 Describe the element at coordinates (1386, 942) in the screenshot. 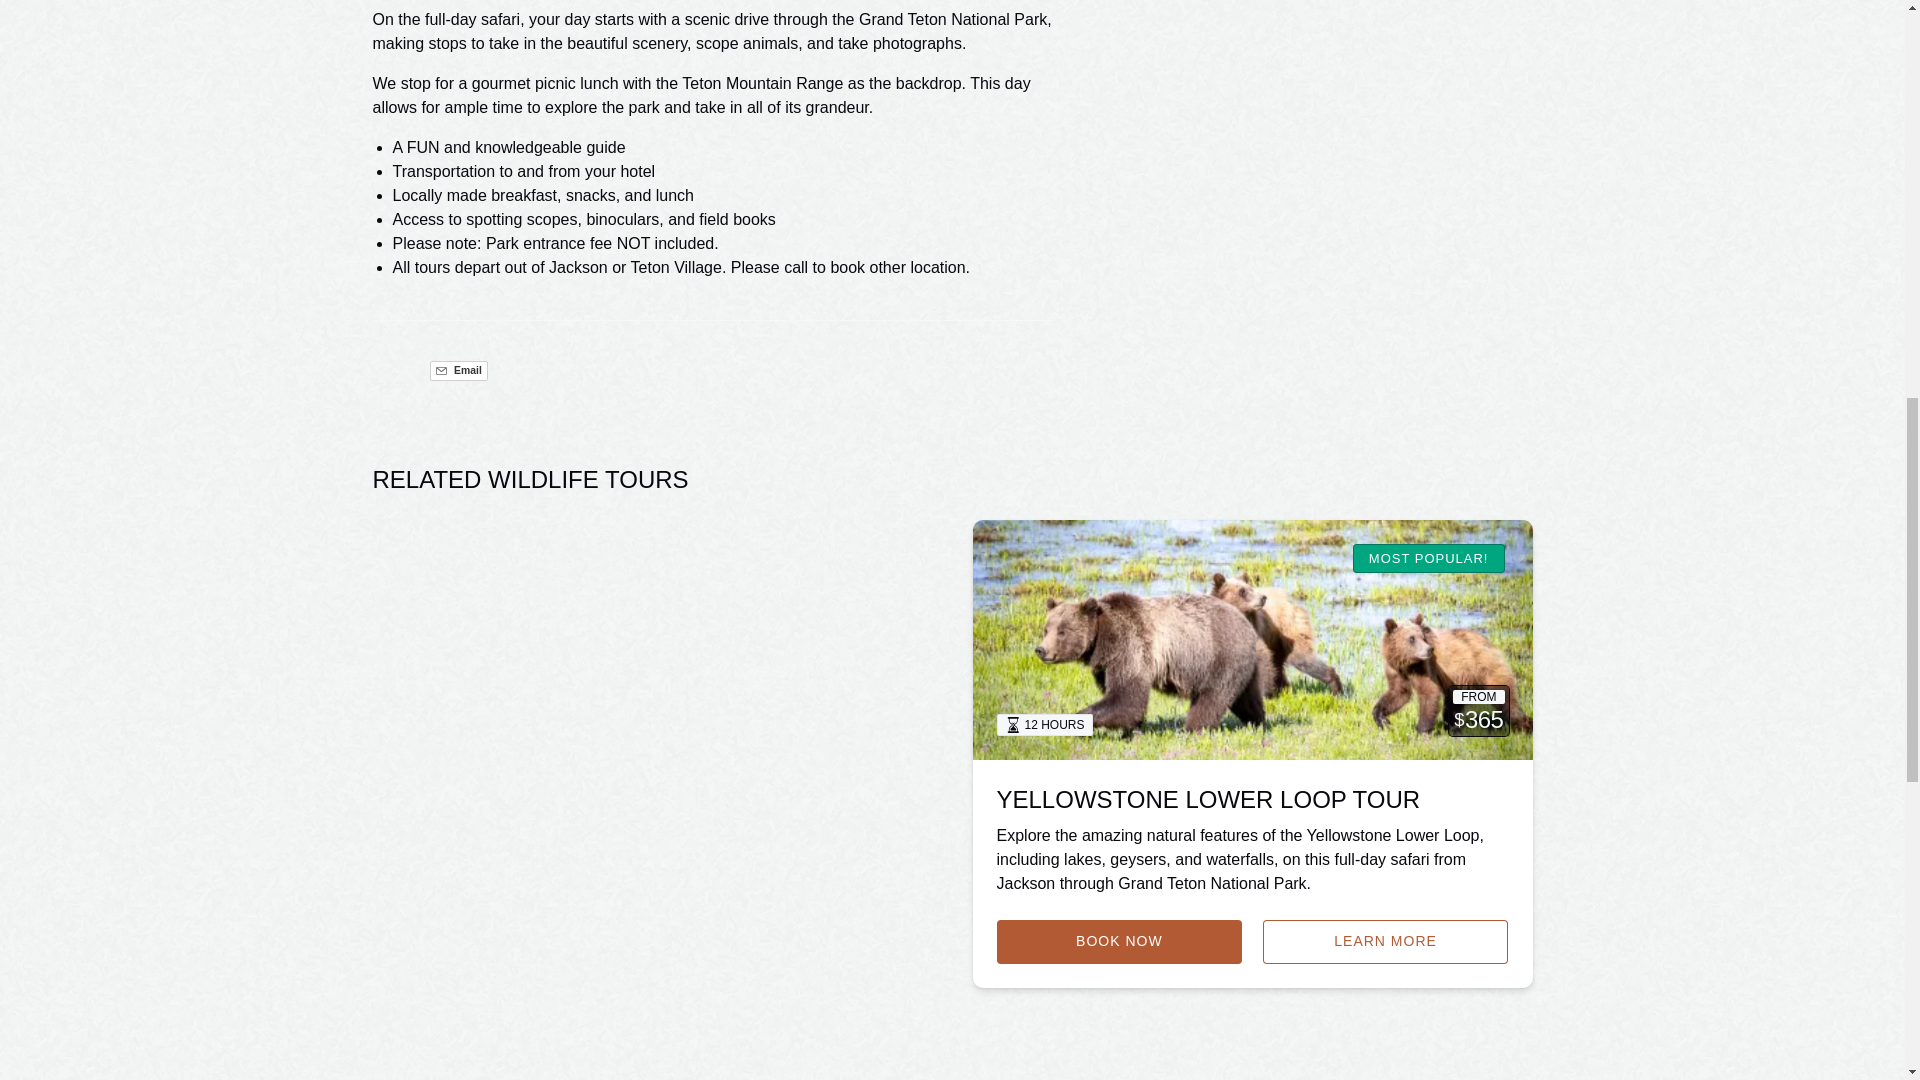

I see `LEARN MORE` at that location.